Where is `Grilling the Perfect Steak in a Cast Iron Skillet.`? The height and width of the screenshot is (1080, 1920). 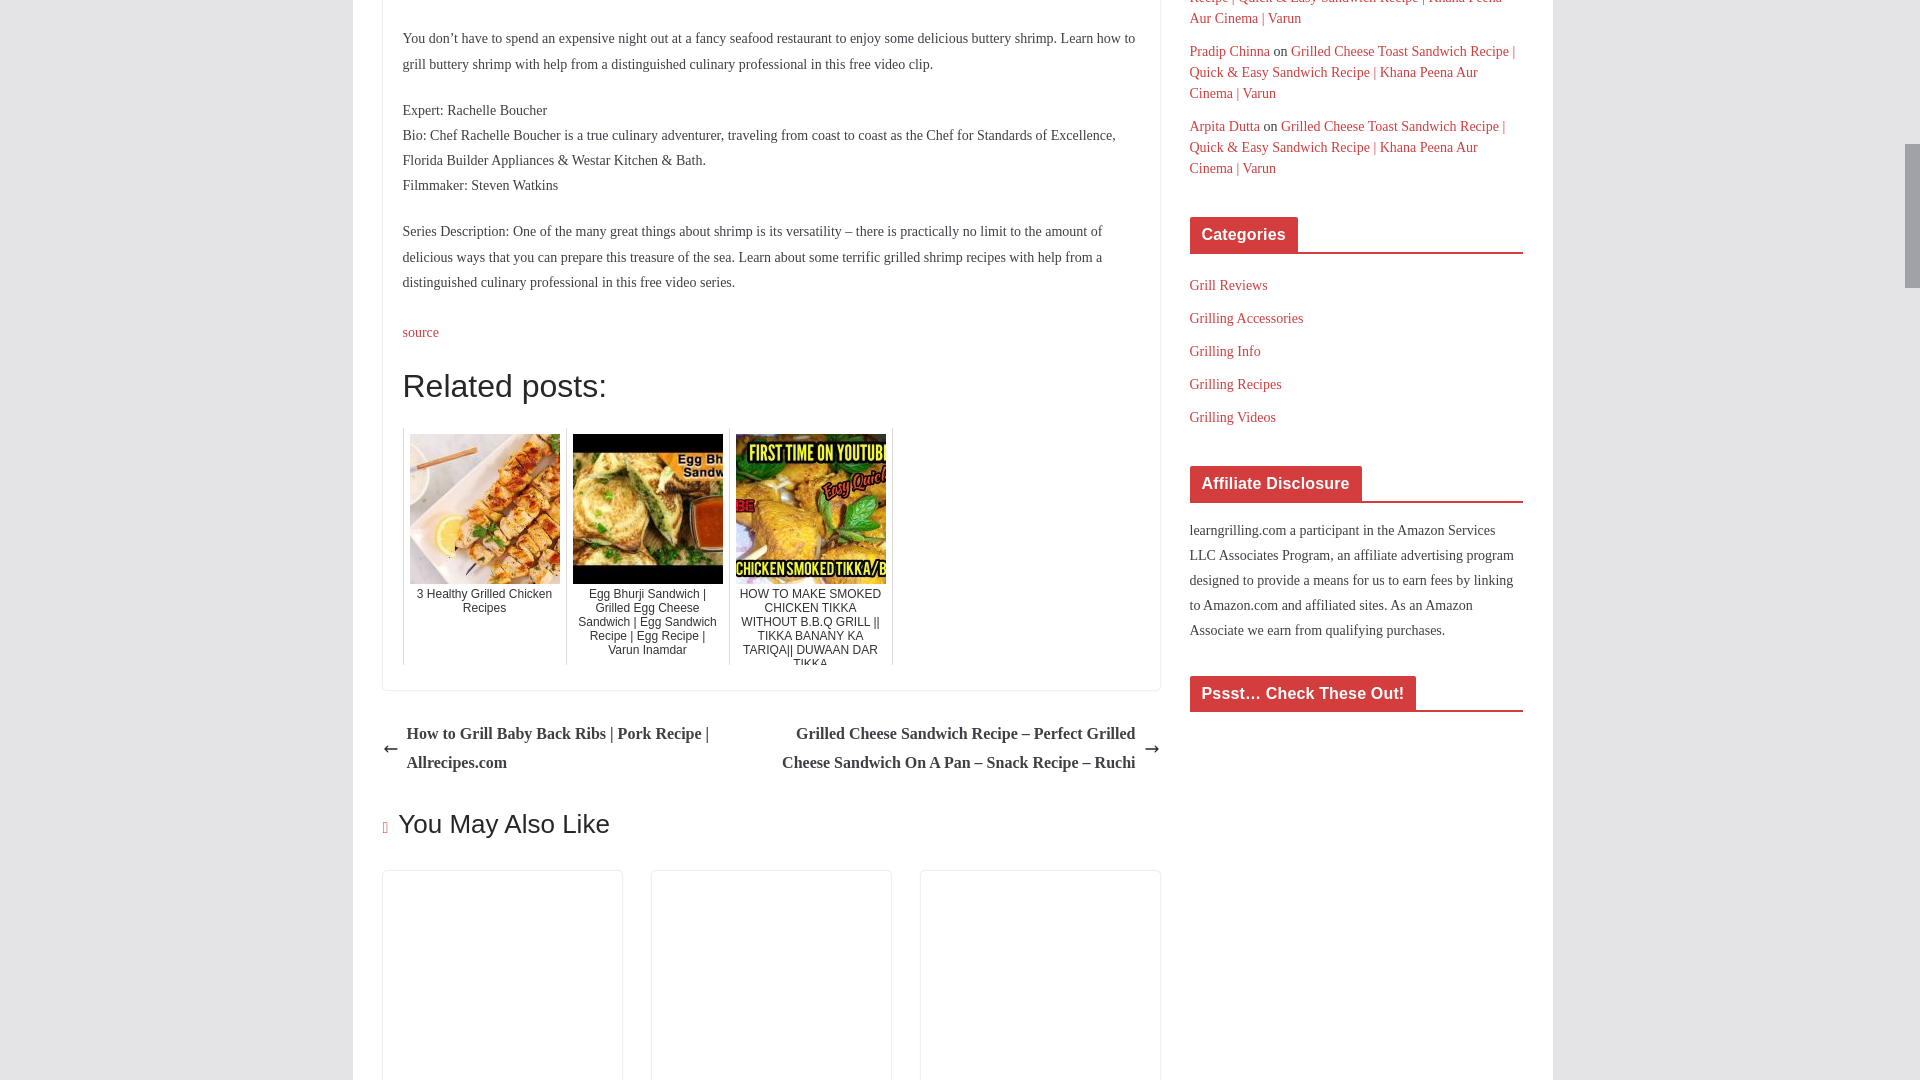 Grilling the Perfect Steak in a Cast Iron Skillet. is located at coordinates (771, 884).